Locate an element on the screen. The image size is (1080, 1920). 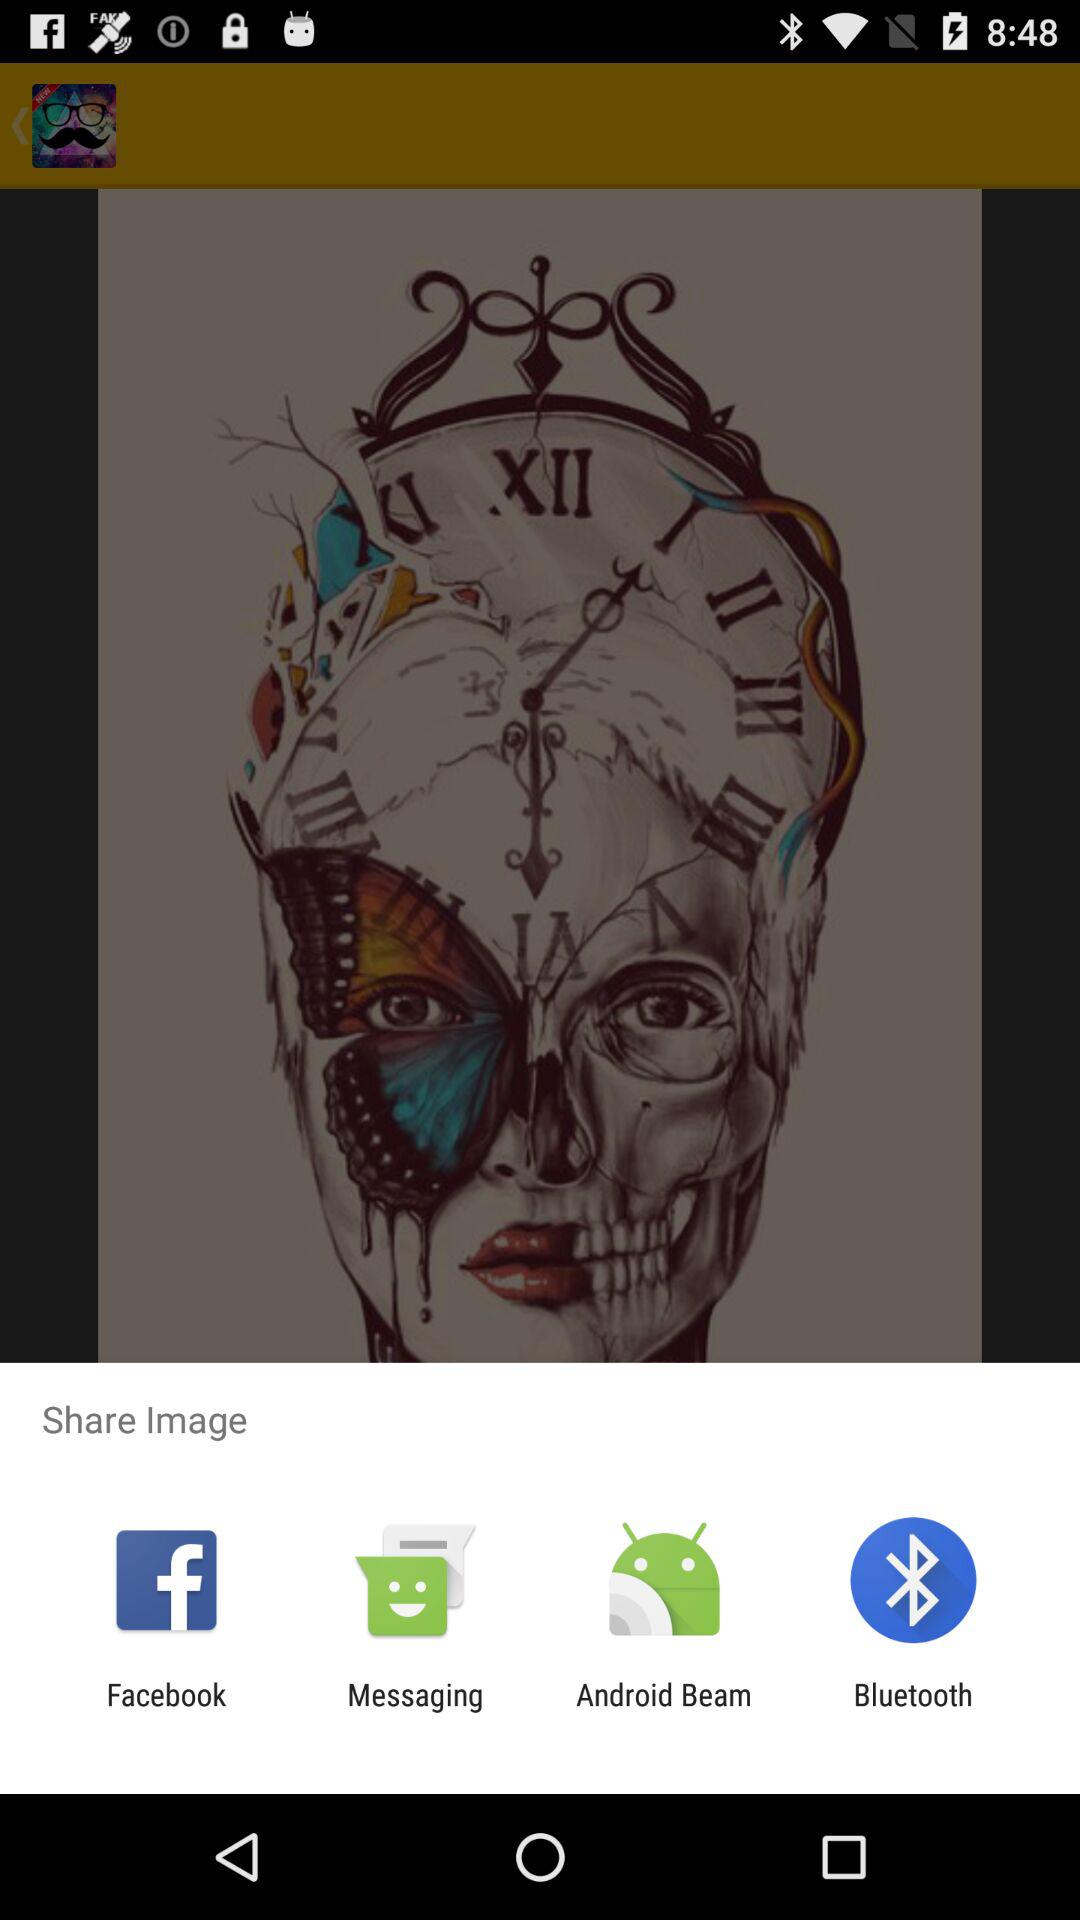
open the app next to the bluetooth app is located at coordinates (664, 1712).